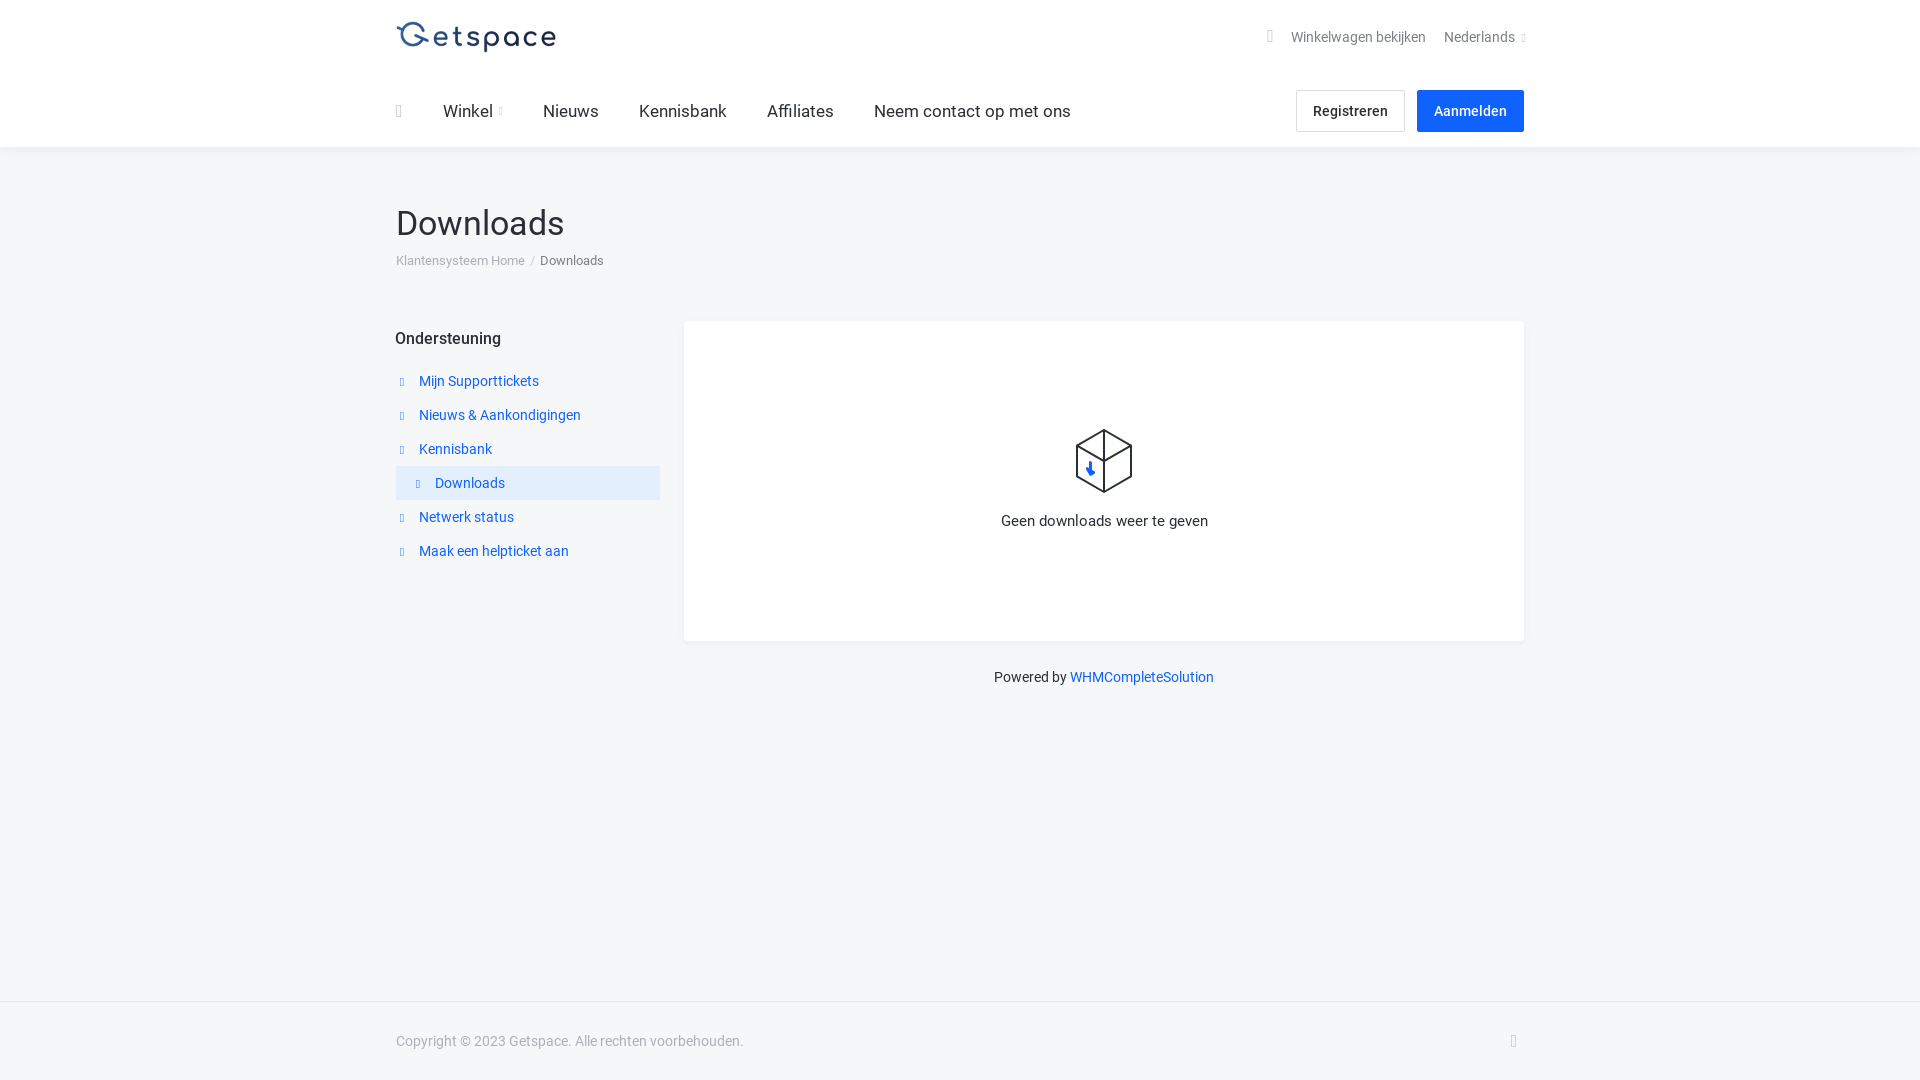 This screenshot has height=1080, width=1920. What do you see at coordinates (473, 111) in the screenshot?
I see `Winkel` at bounding box center [473, 111].